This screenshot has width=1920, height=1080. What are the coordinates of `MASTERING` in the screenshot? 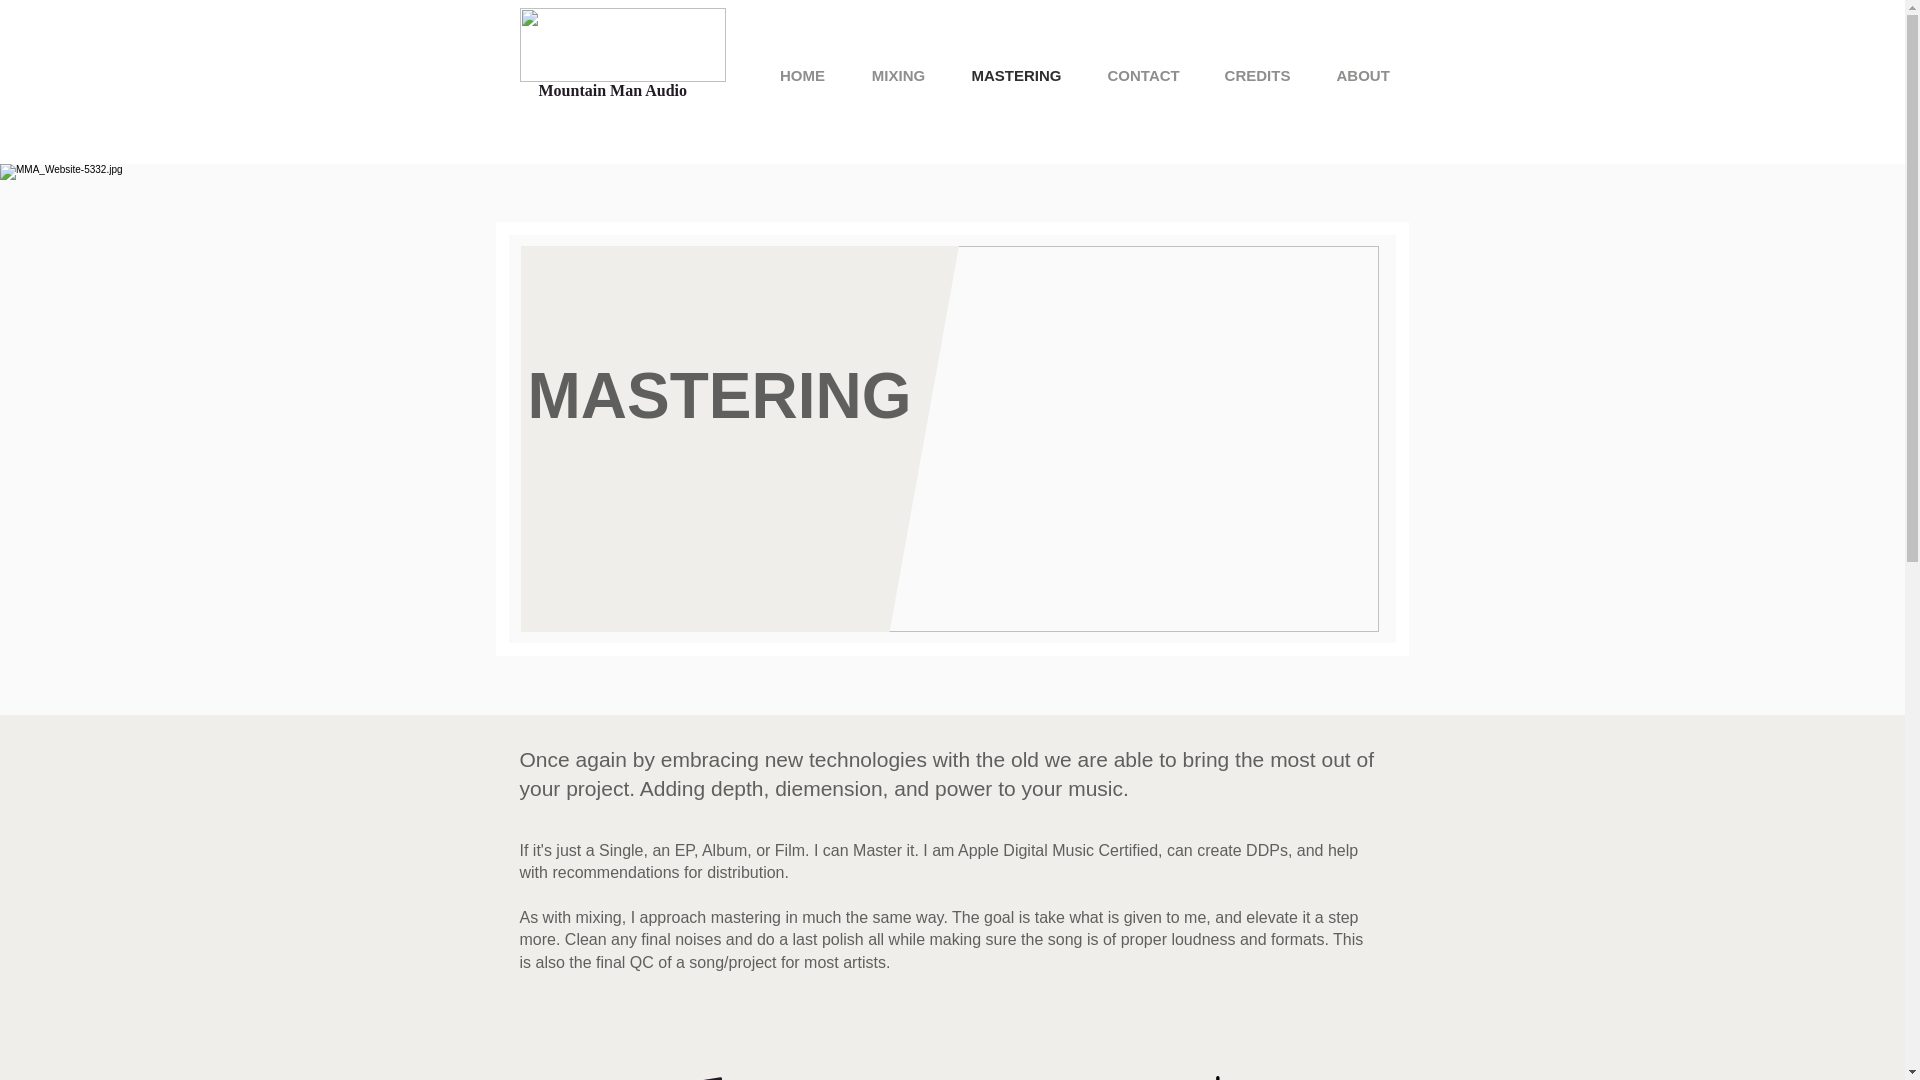 It's located at (1016, 74).